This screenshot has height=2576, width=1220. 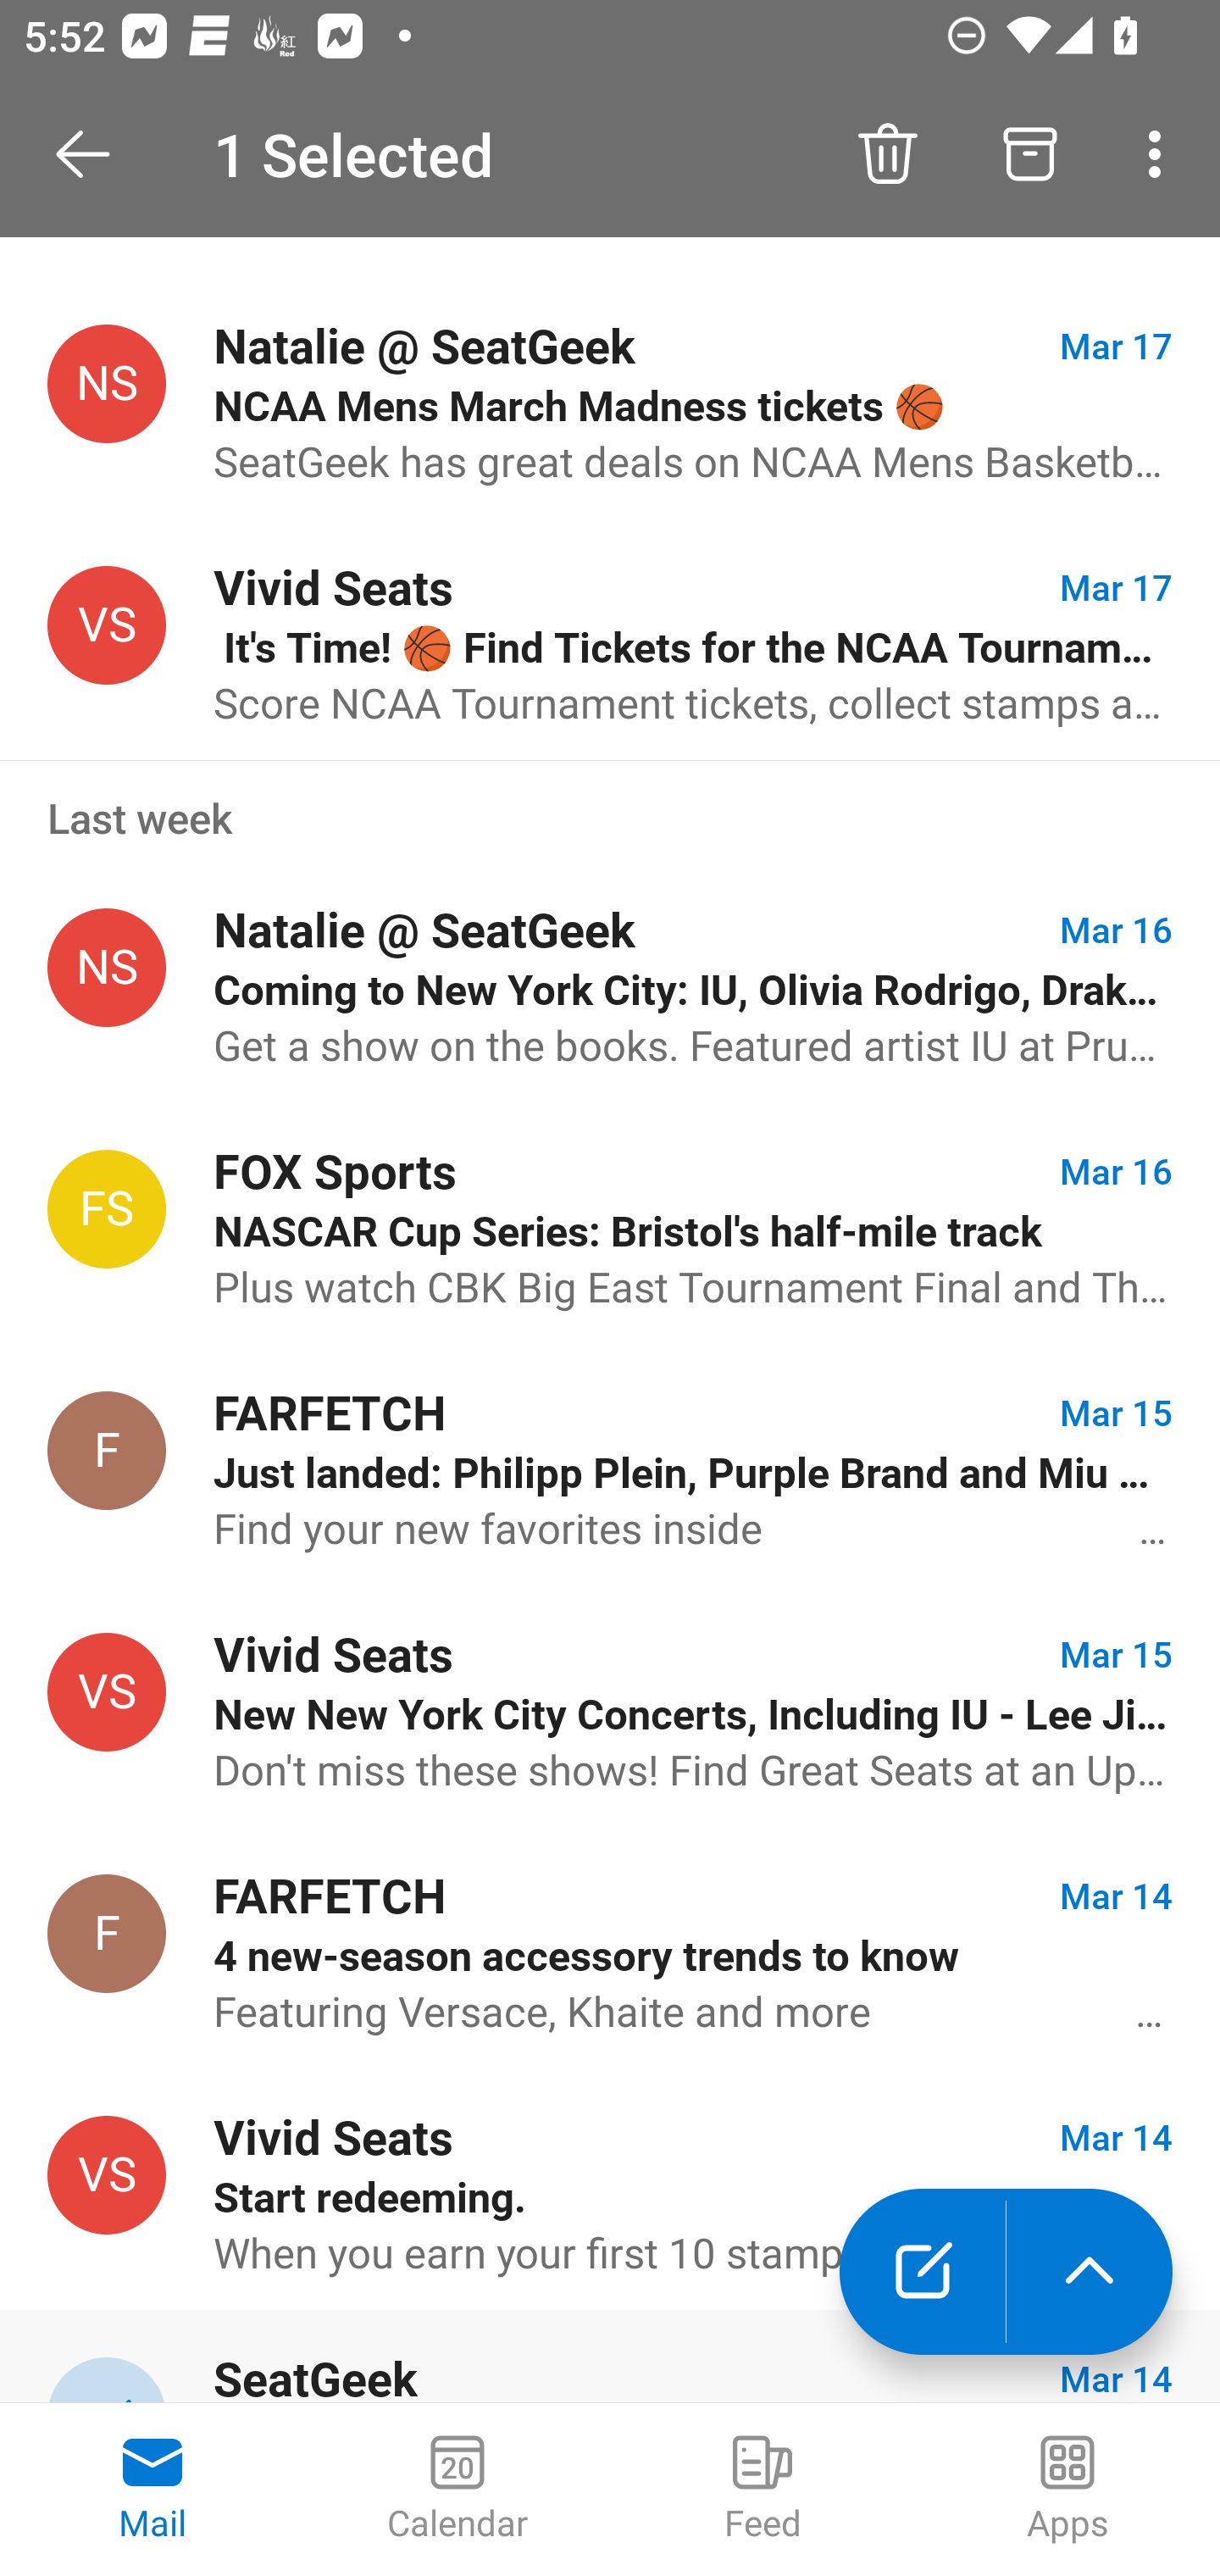 I want to click on New mail, so click(x=922, y=2272).